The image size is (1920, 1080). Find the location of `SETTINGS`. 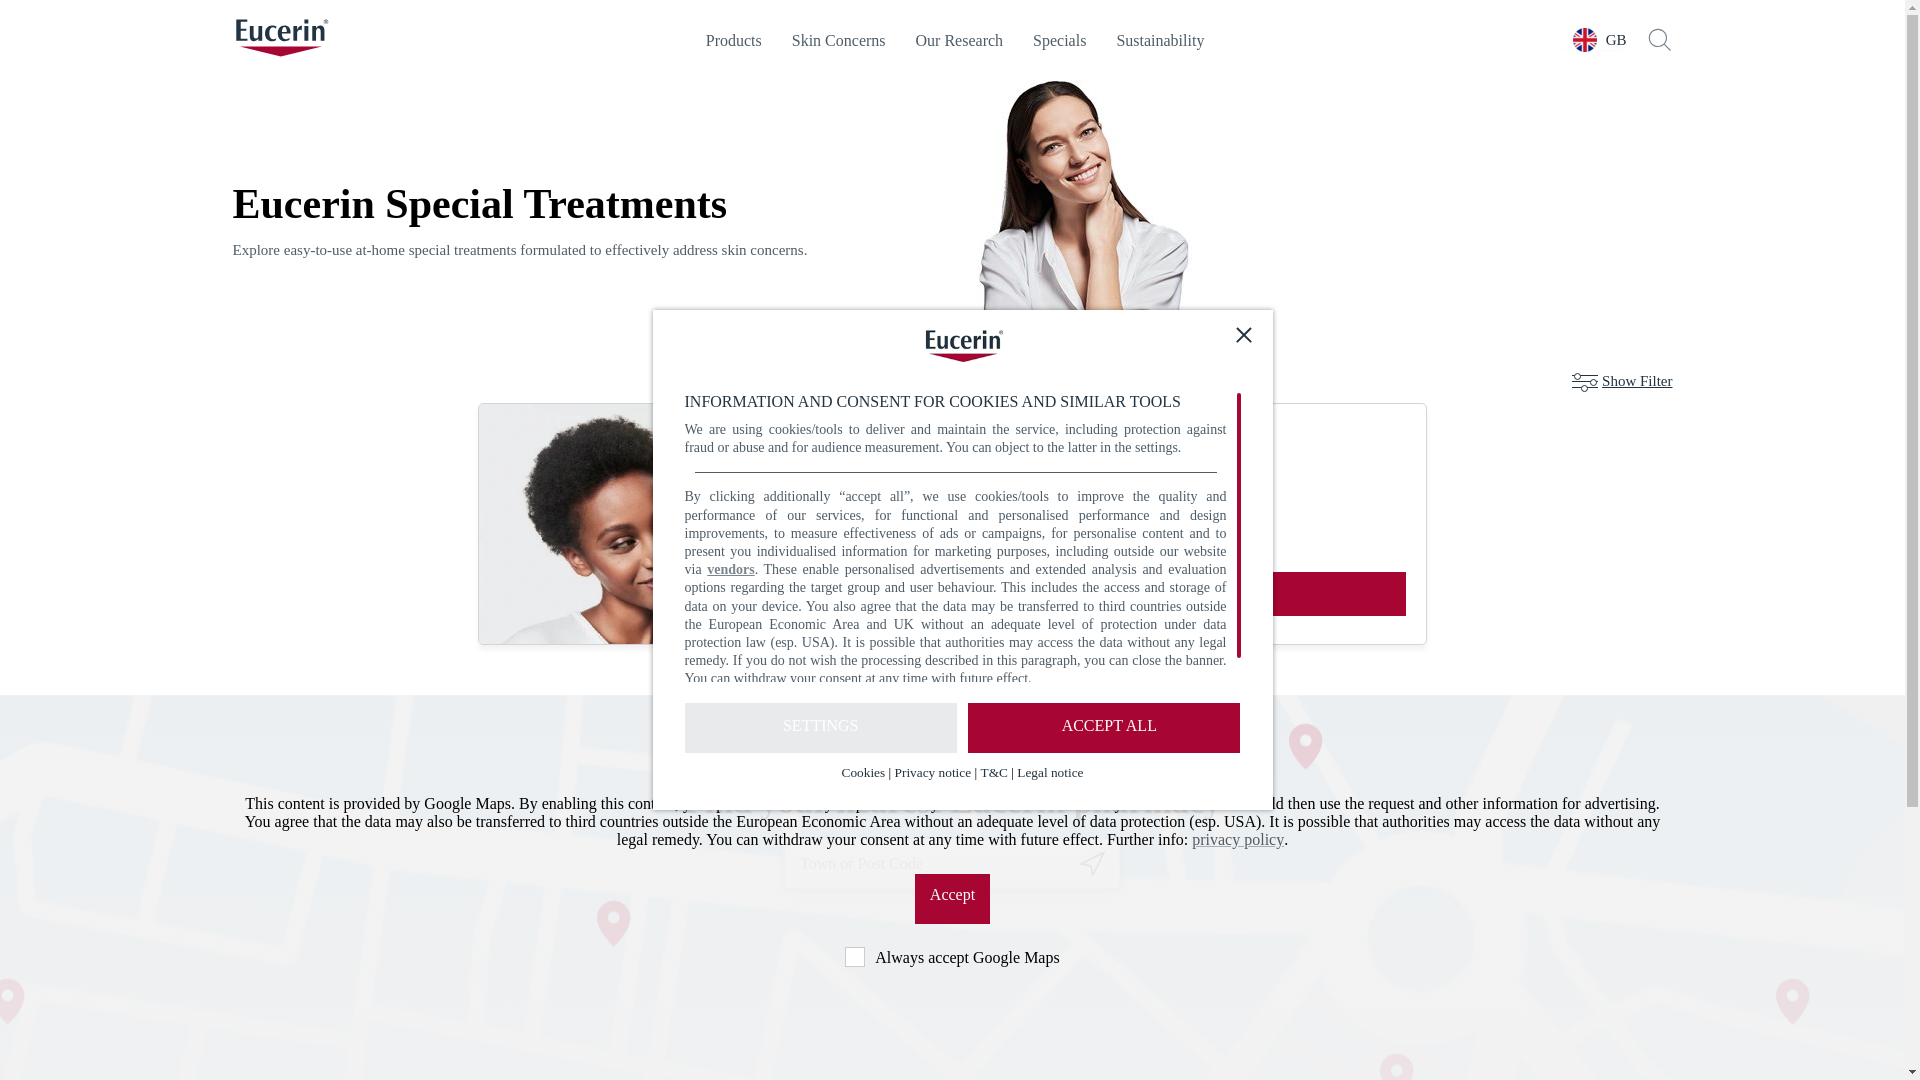

SETTINGS is located at coordinates (820, 728).